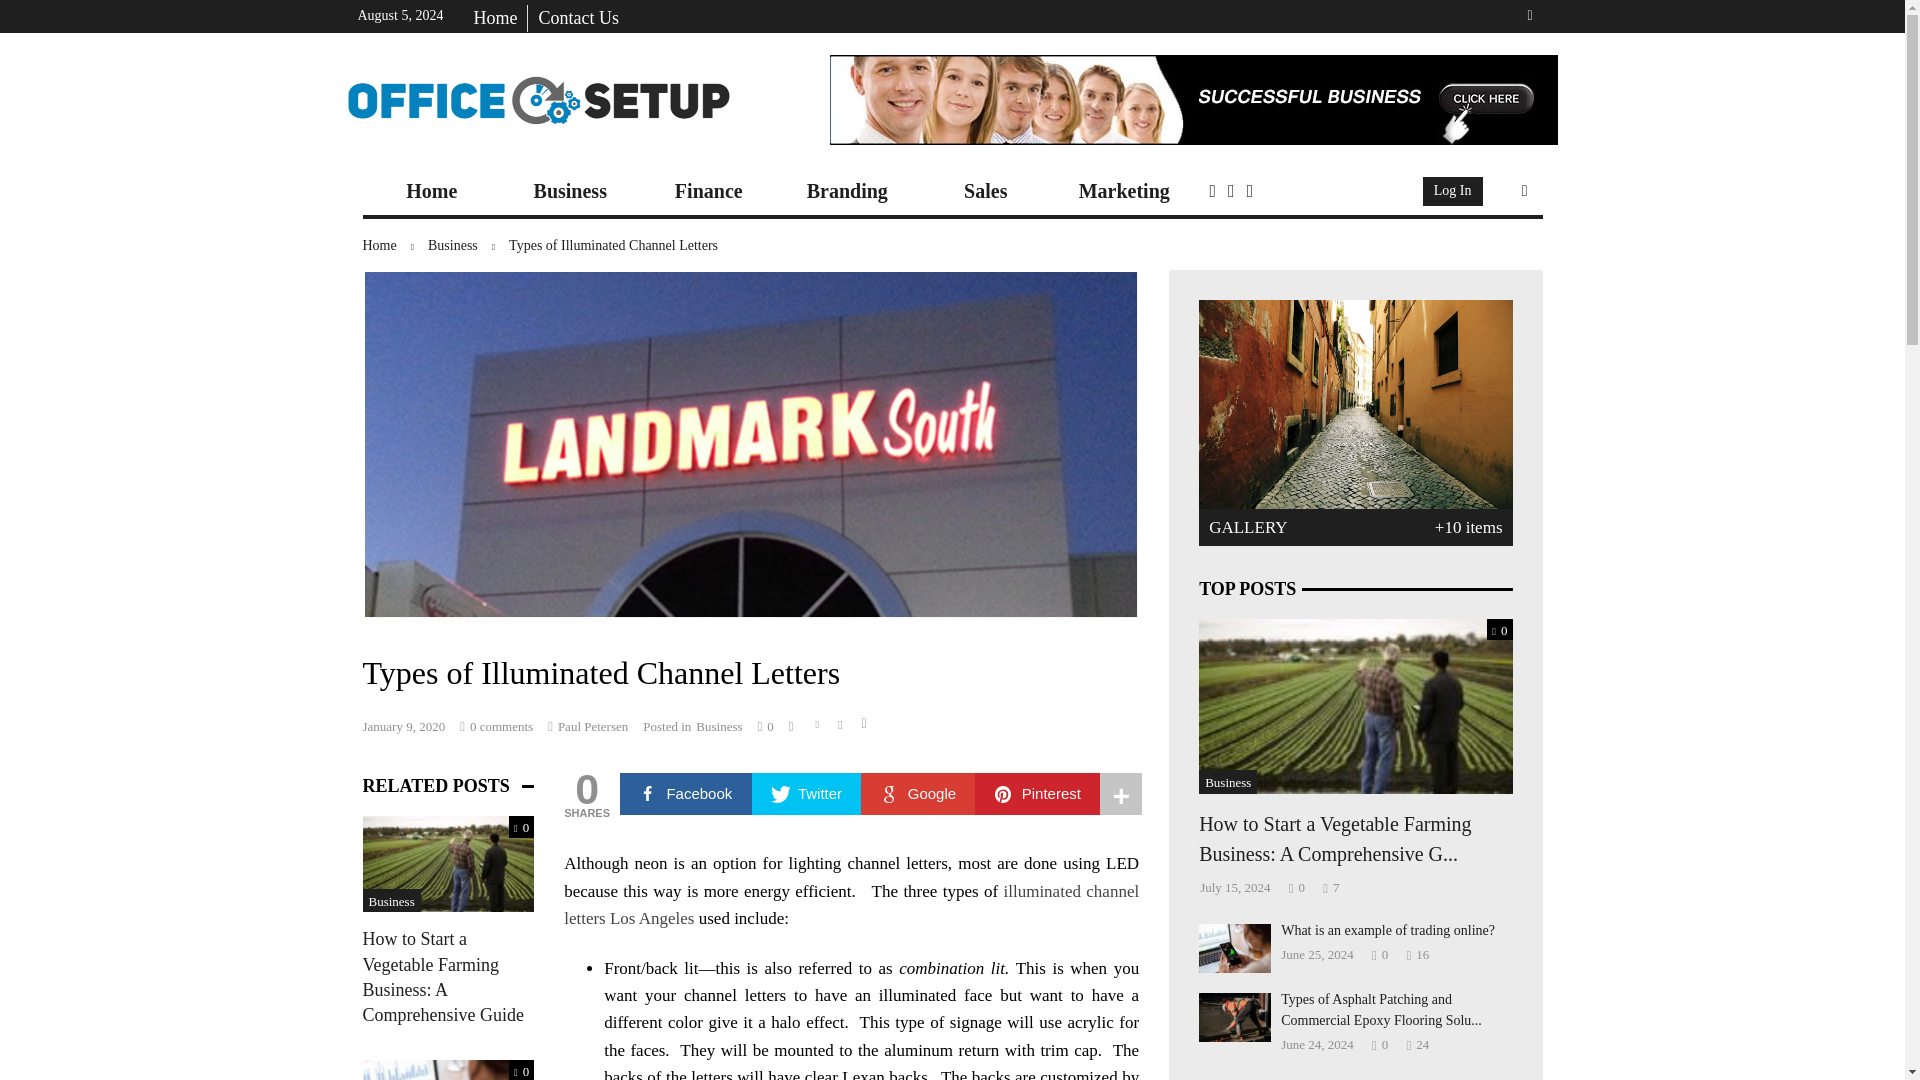 The image size is (1920, 1080). Describe the element at coordinates (1234, 947) in the screenshot. I see `What is an example of trading online?` at that location.